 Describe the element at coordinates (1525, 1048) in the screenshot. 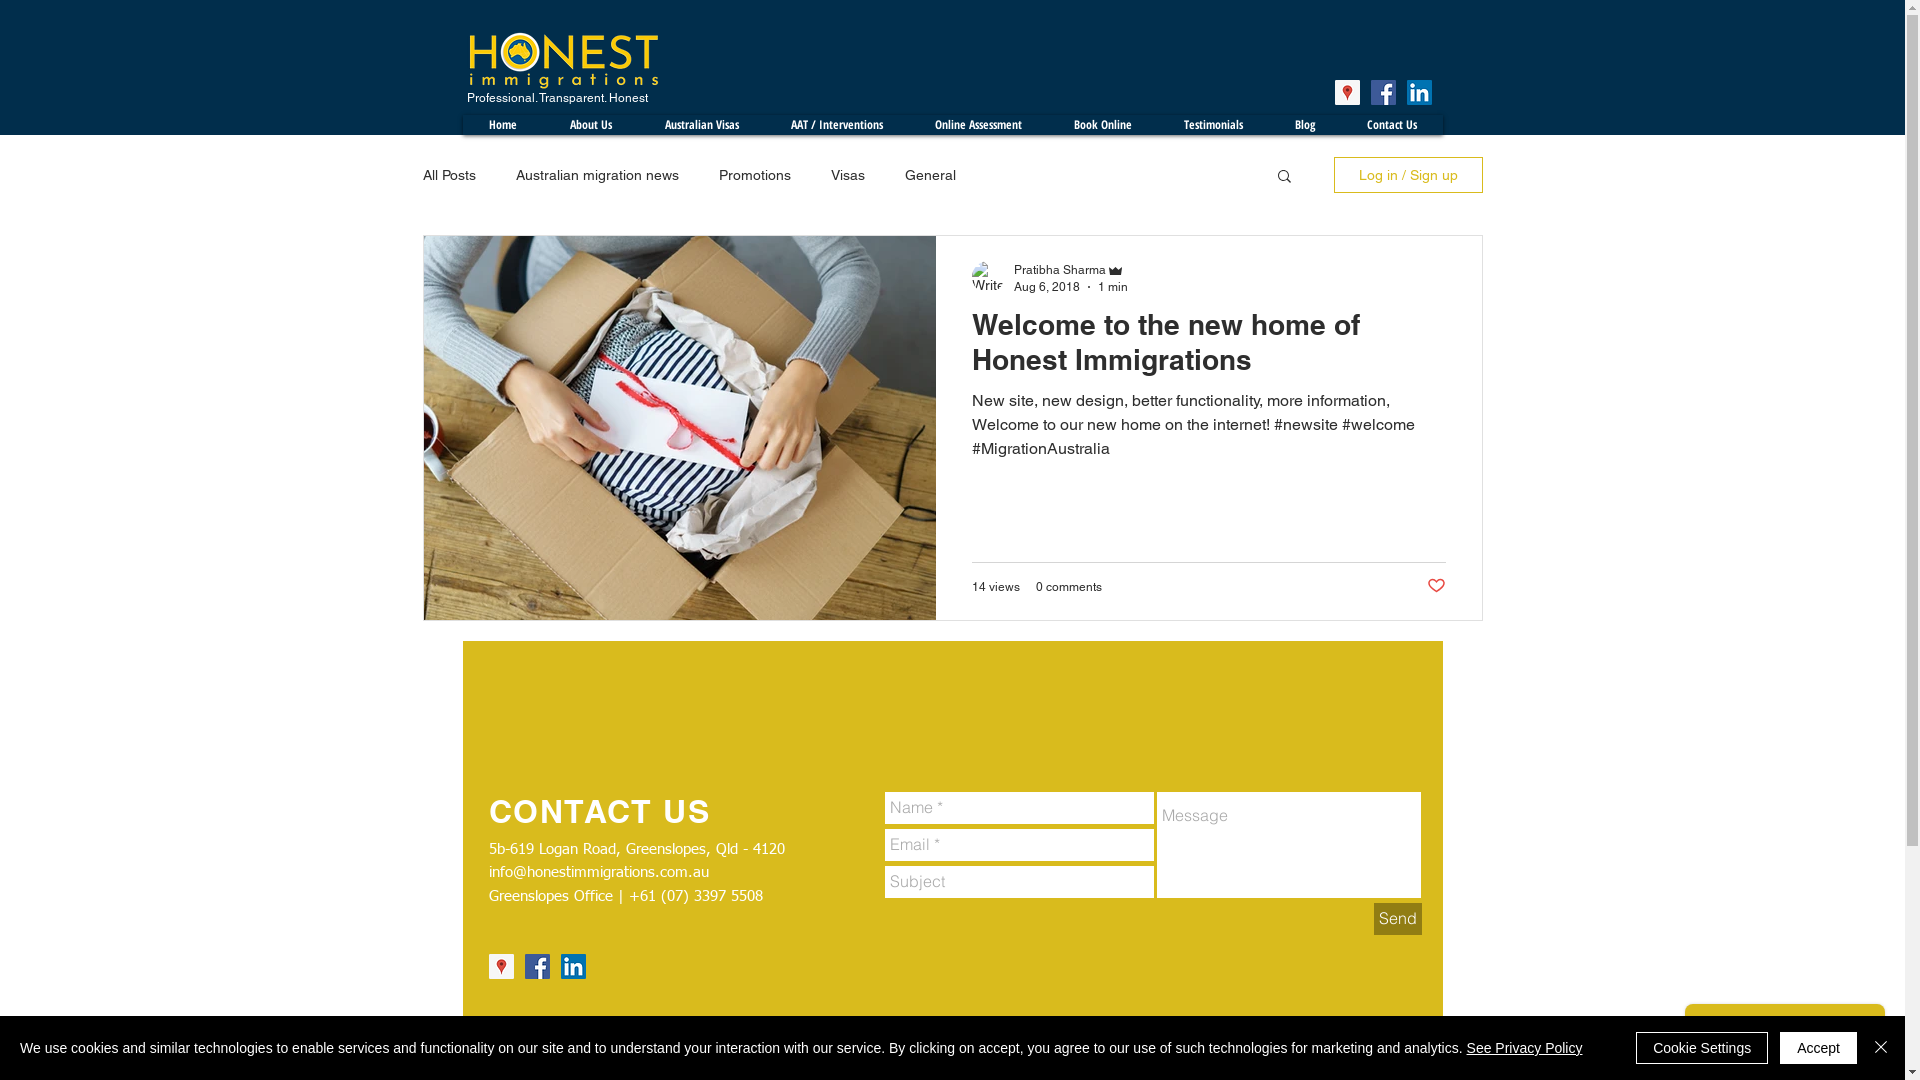

I see `See Privacy Policy` at that location.